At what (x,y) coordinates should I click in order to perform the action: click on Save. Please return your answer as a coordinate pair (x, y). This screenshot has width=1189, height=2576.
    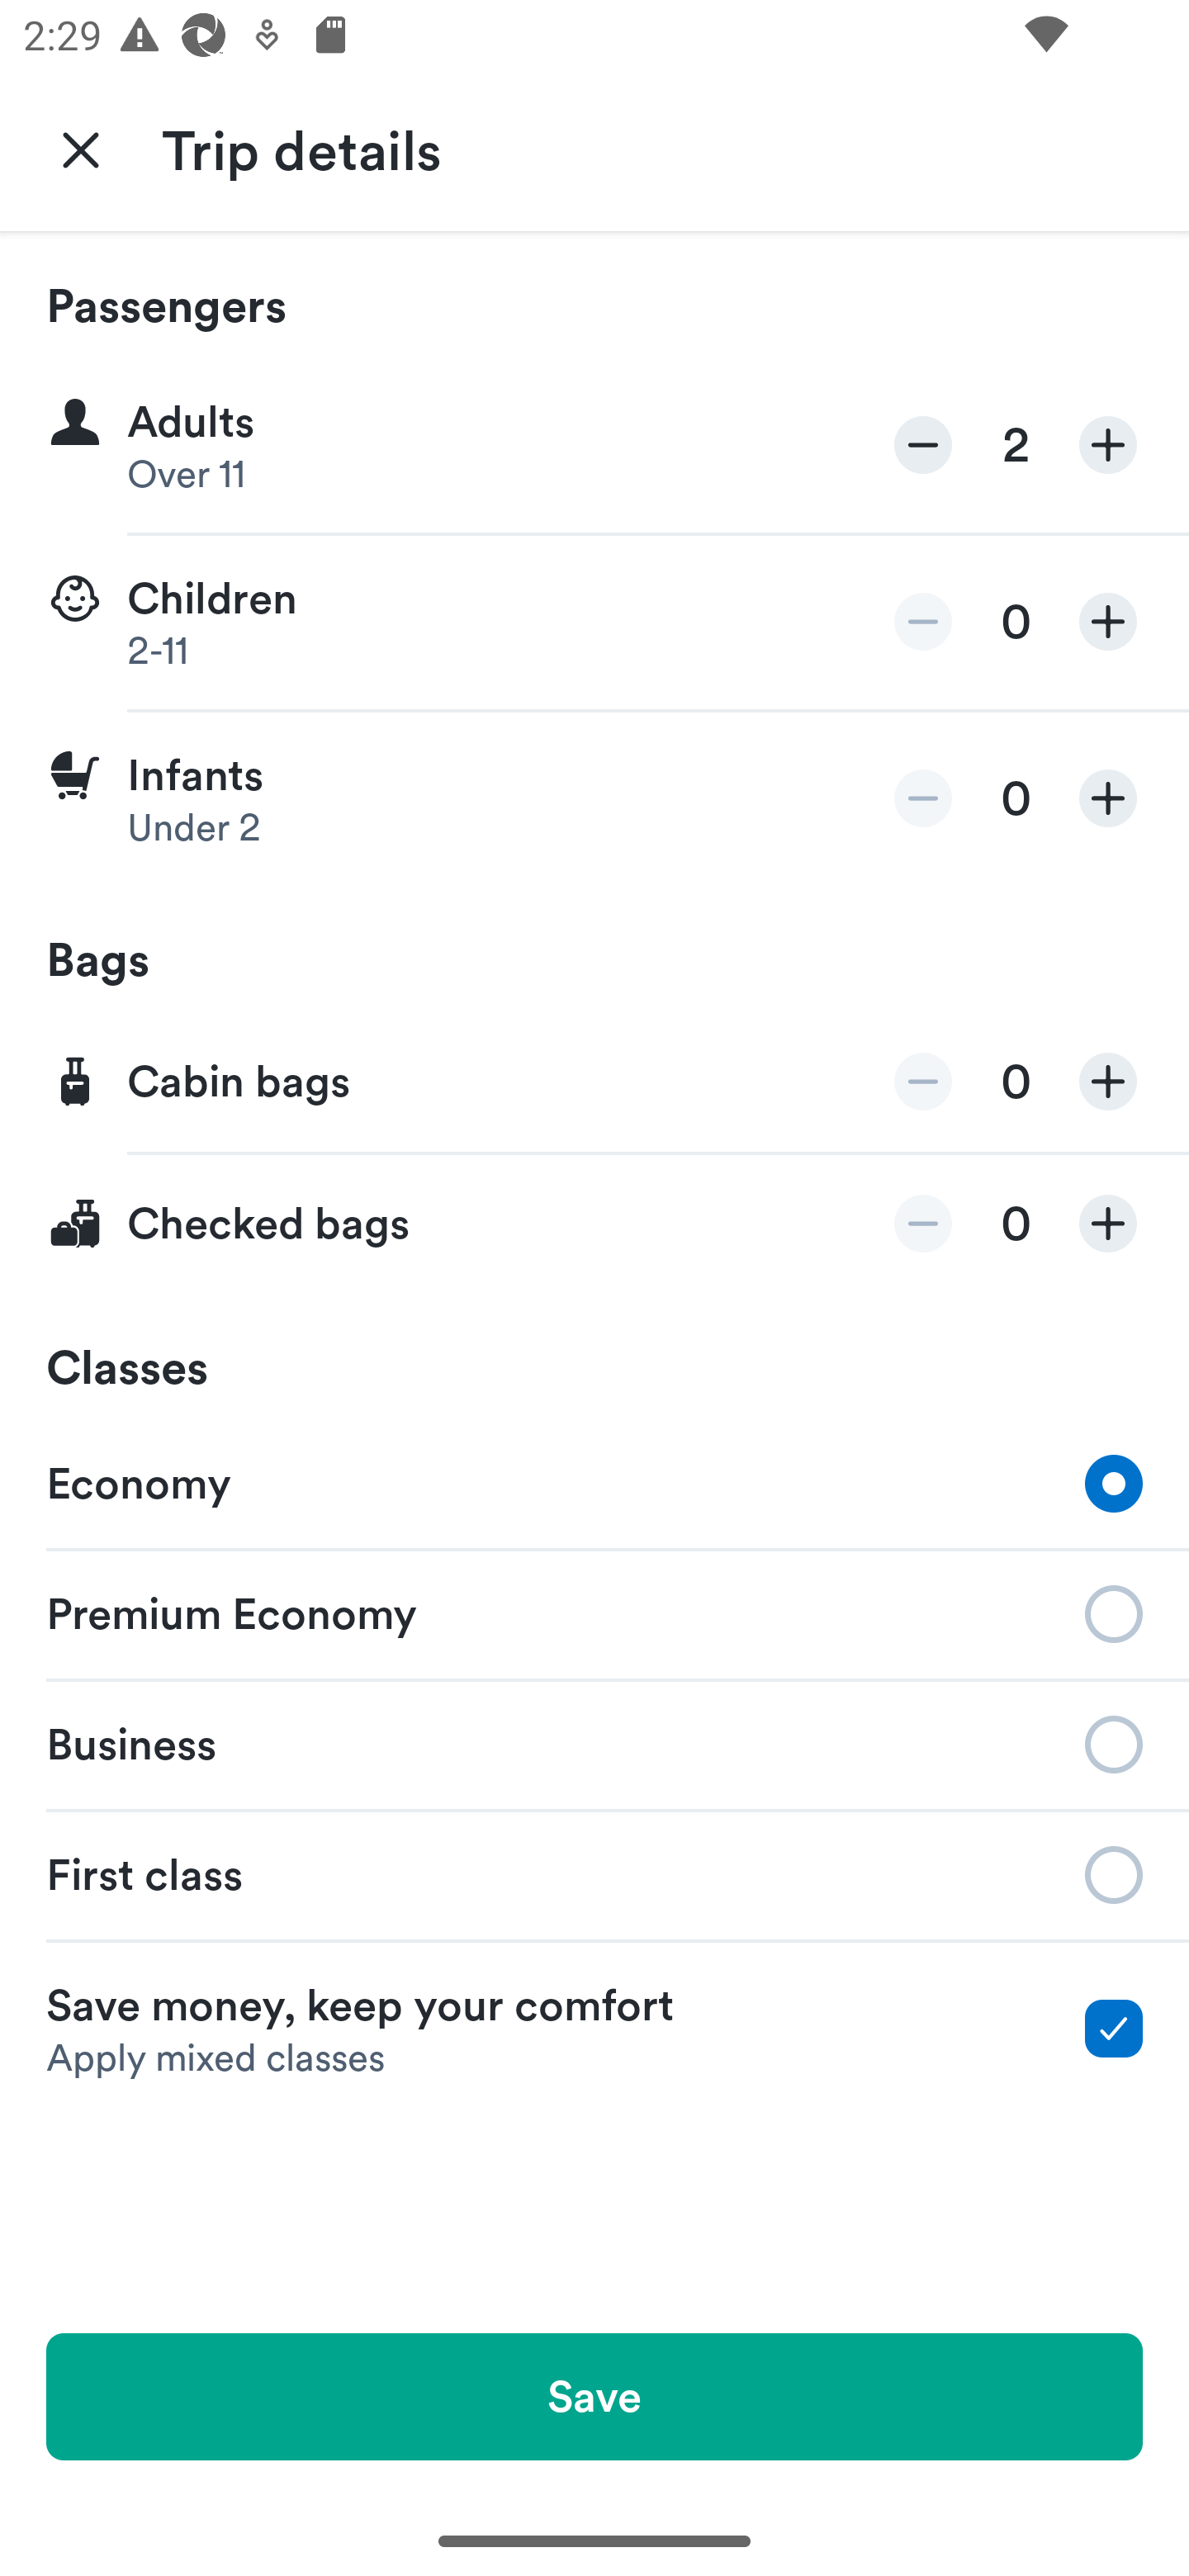
    Looking at the image, I should click on (594, 2396).